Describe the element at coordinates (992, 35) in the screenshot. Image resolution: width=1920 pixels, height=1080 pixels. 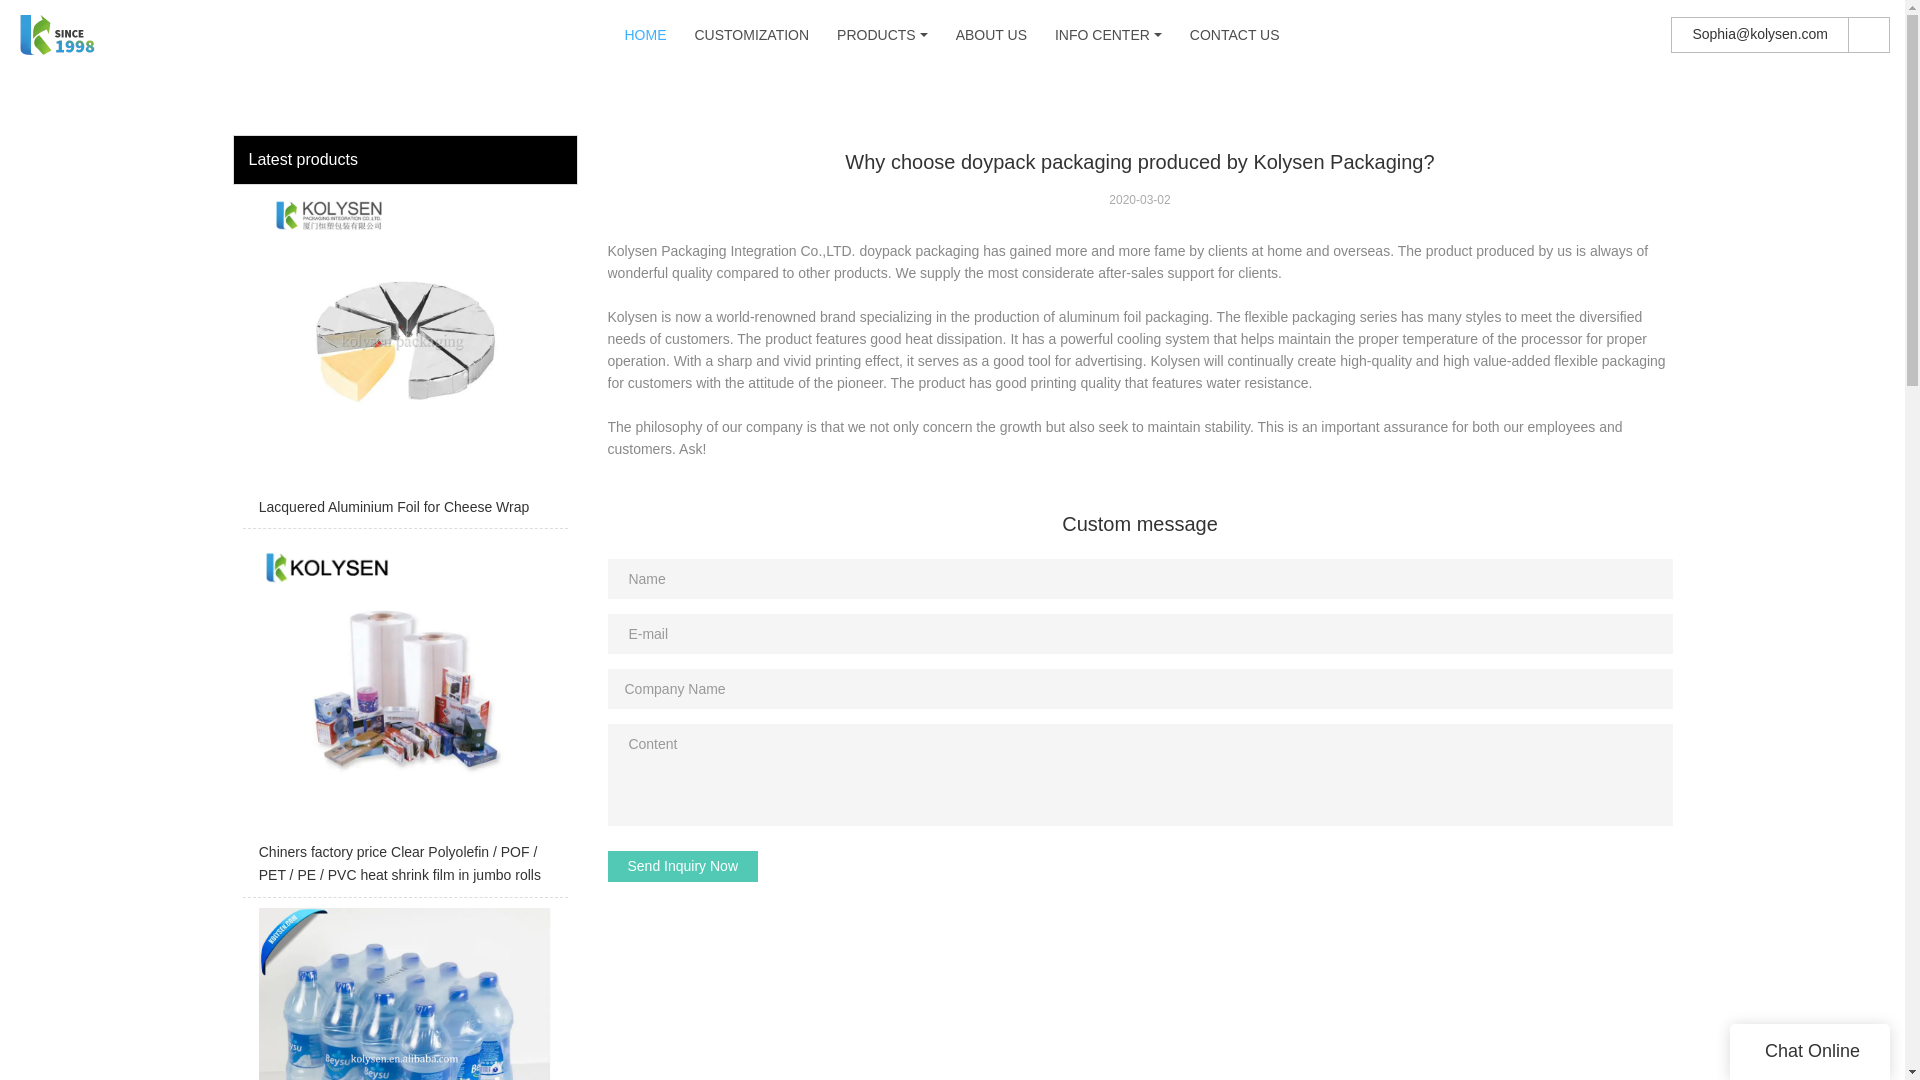
I see `ABOUT US` at that location.